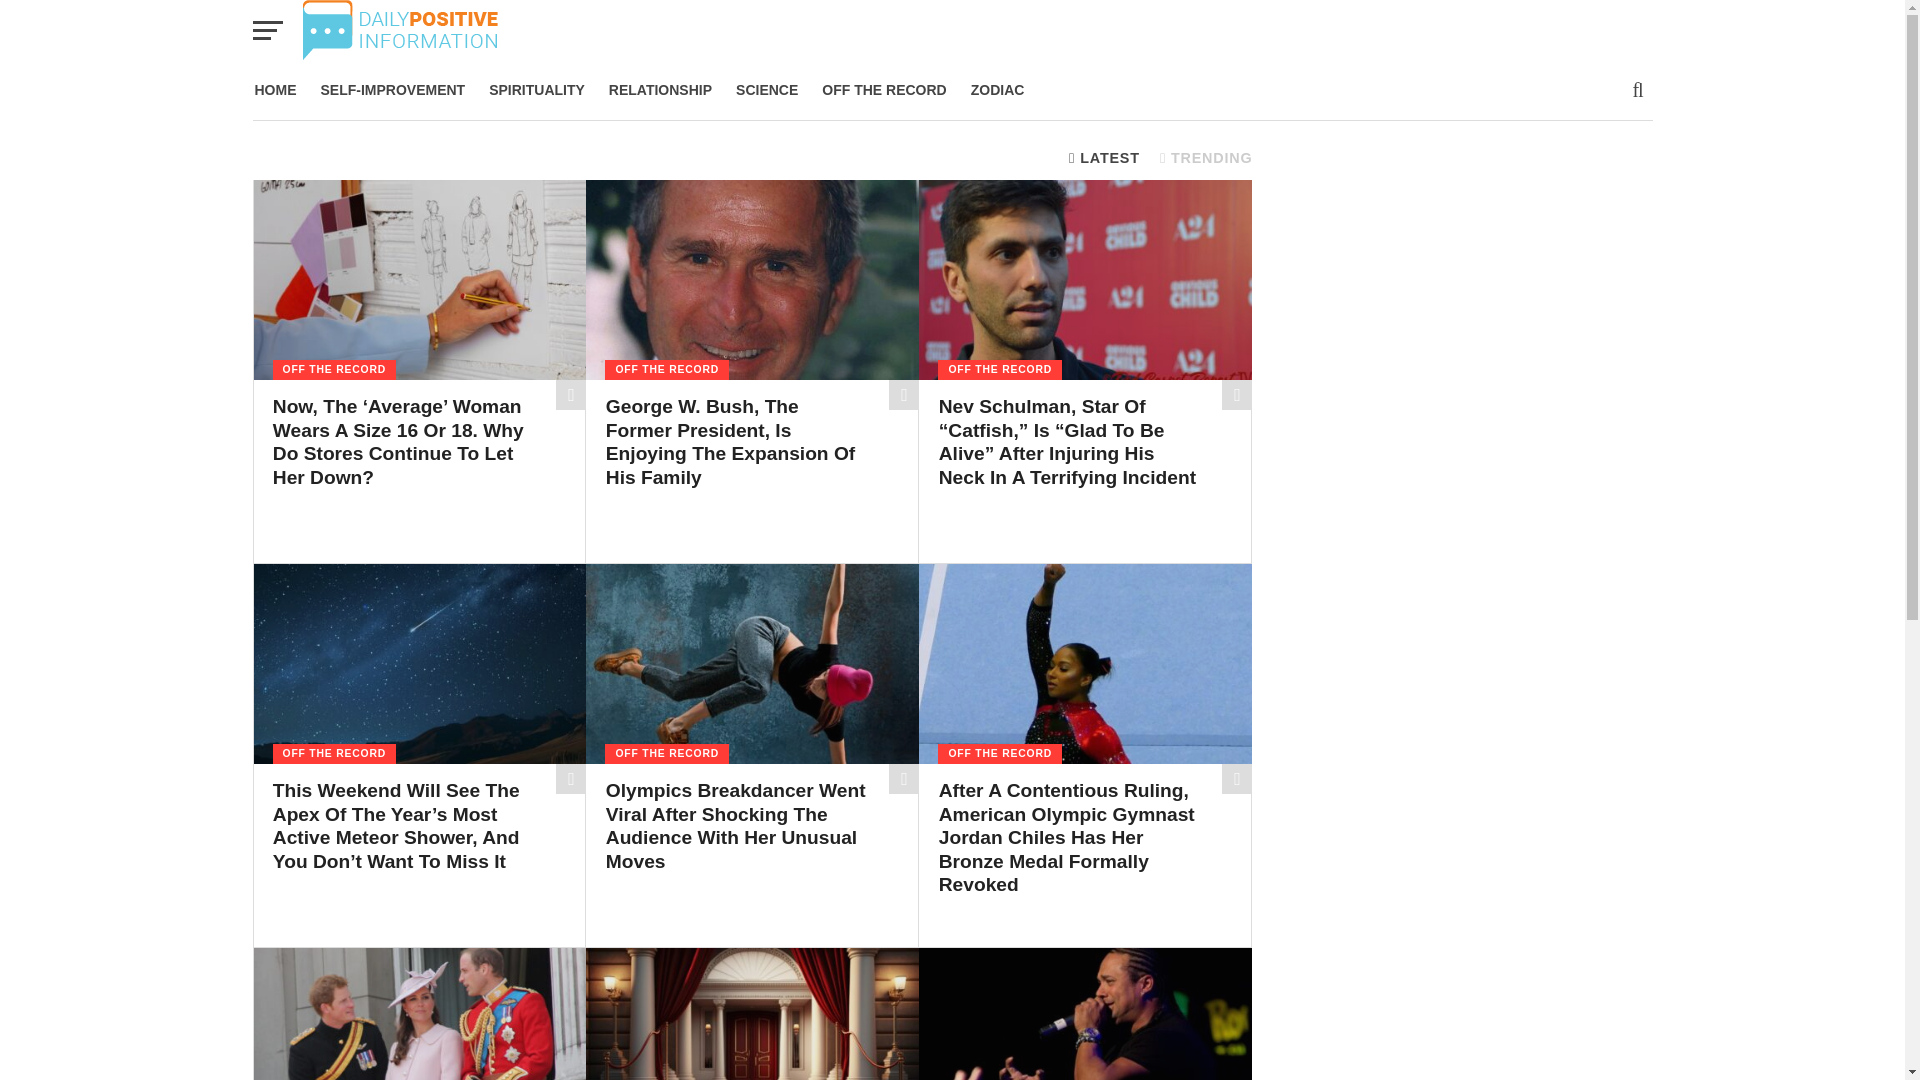  I want to click on OFF THE RECORD, so click(884, 90).